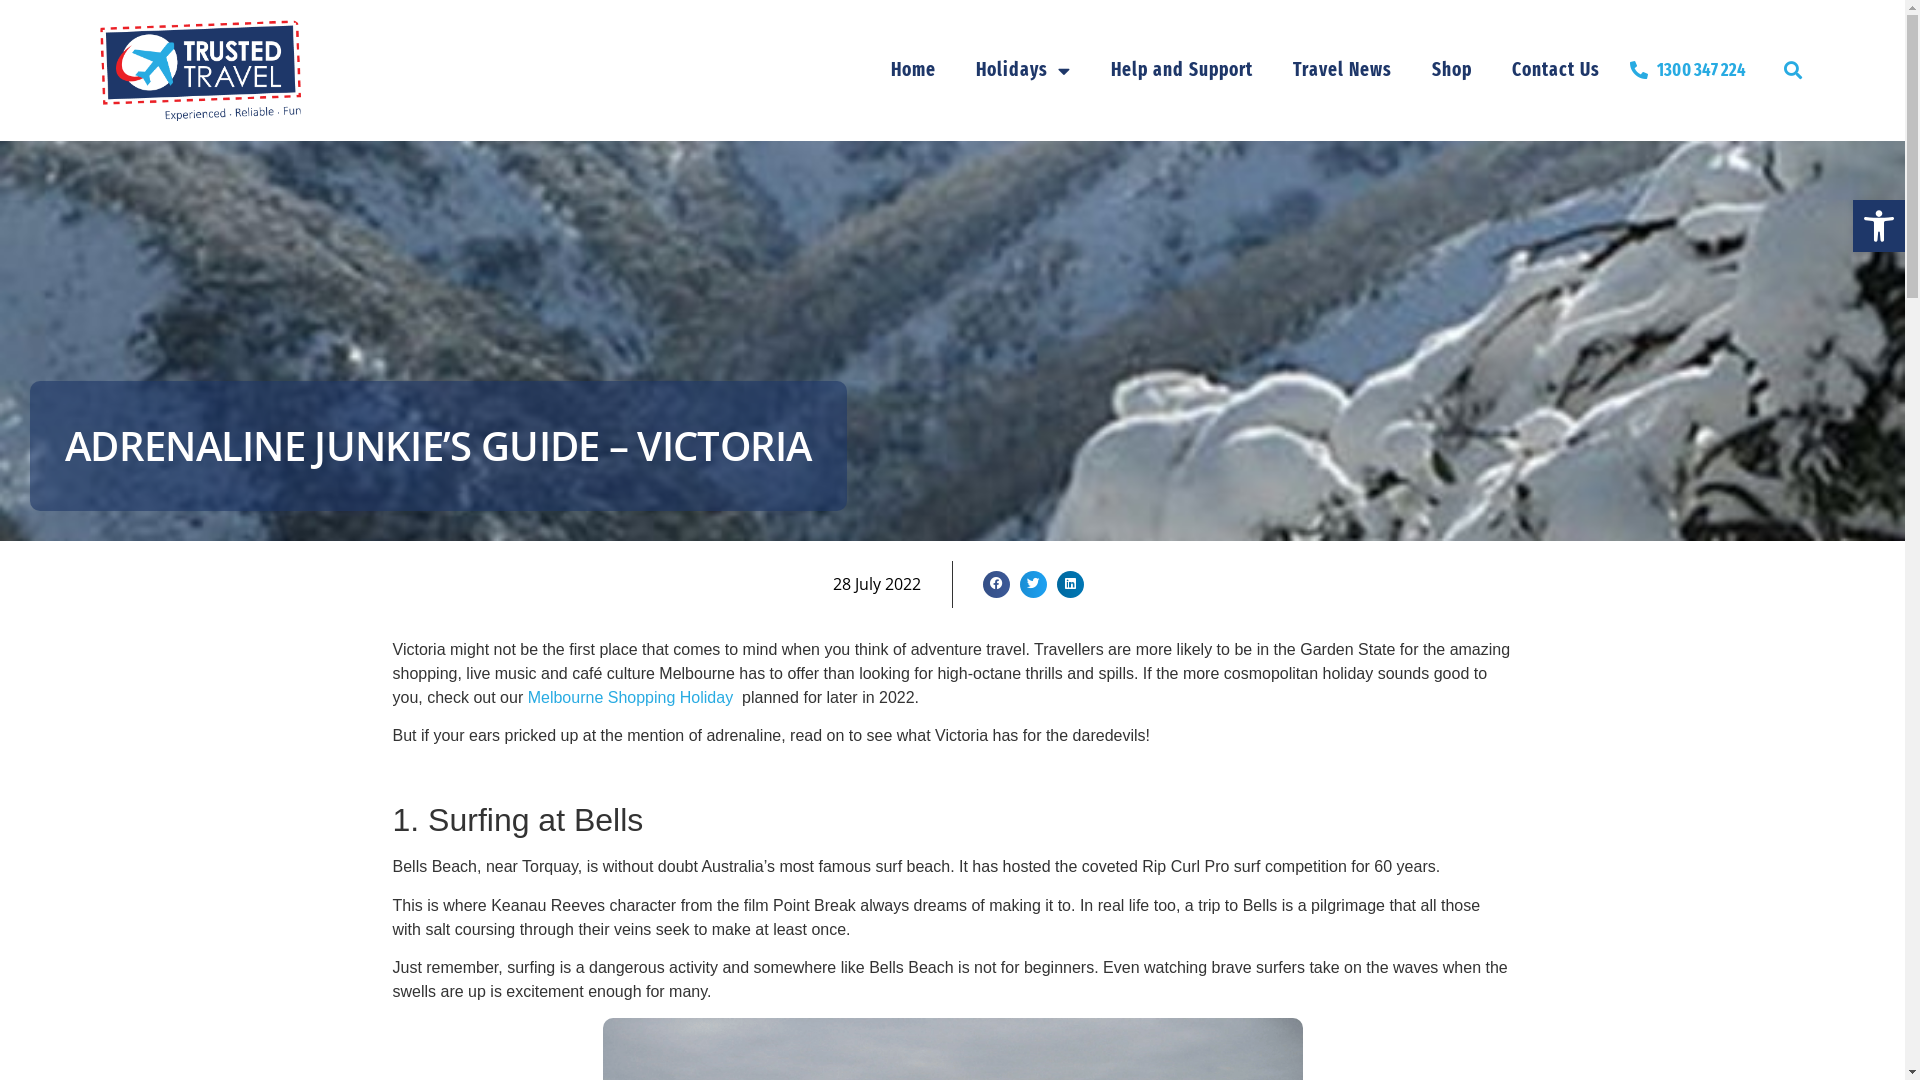  Describe the element at coordinates (1342, 70) in the screenshot. I see `Travel News` at that location.